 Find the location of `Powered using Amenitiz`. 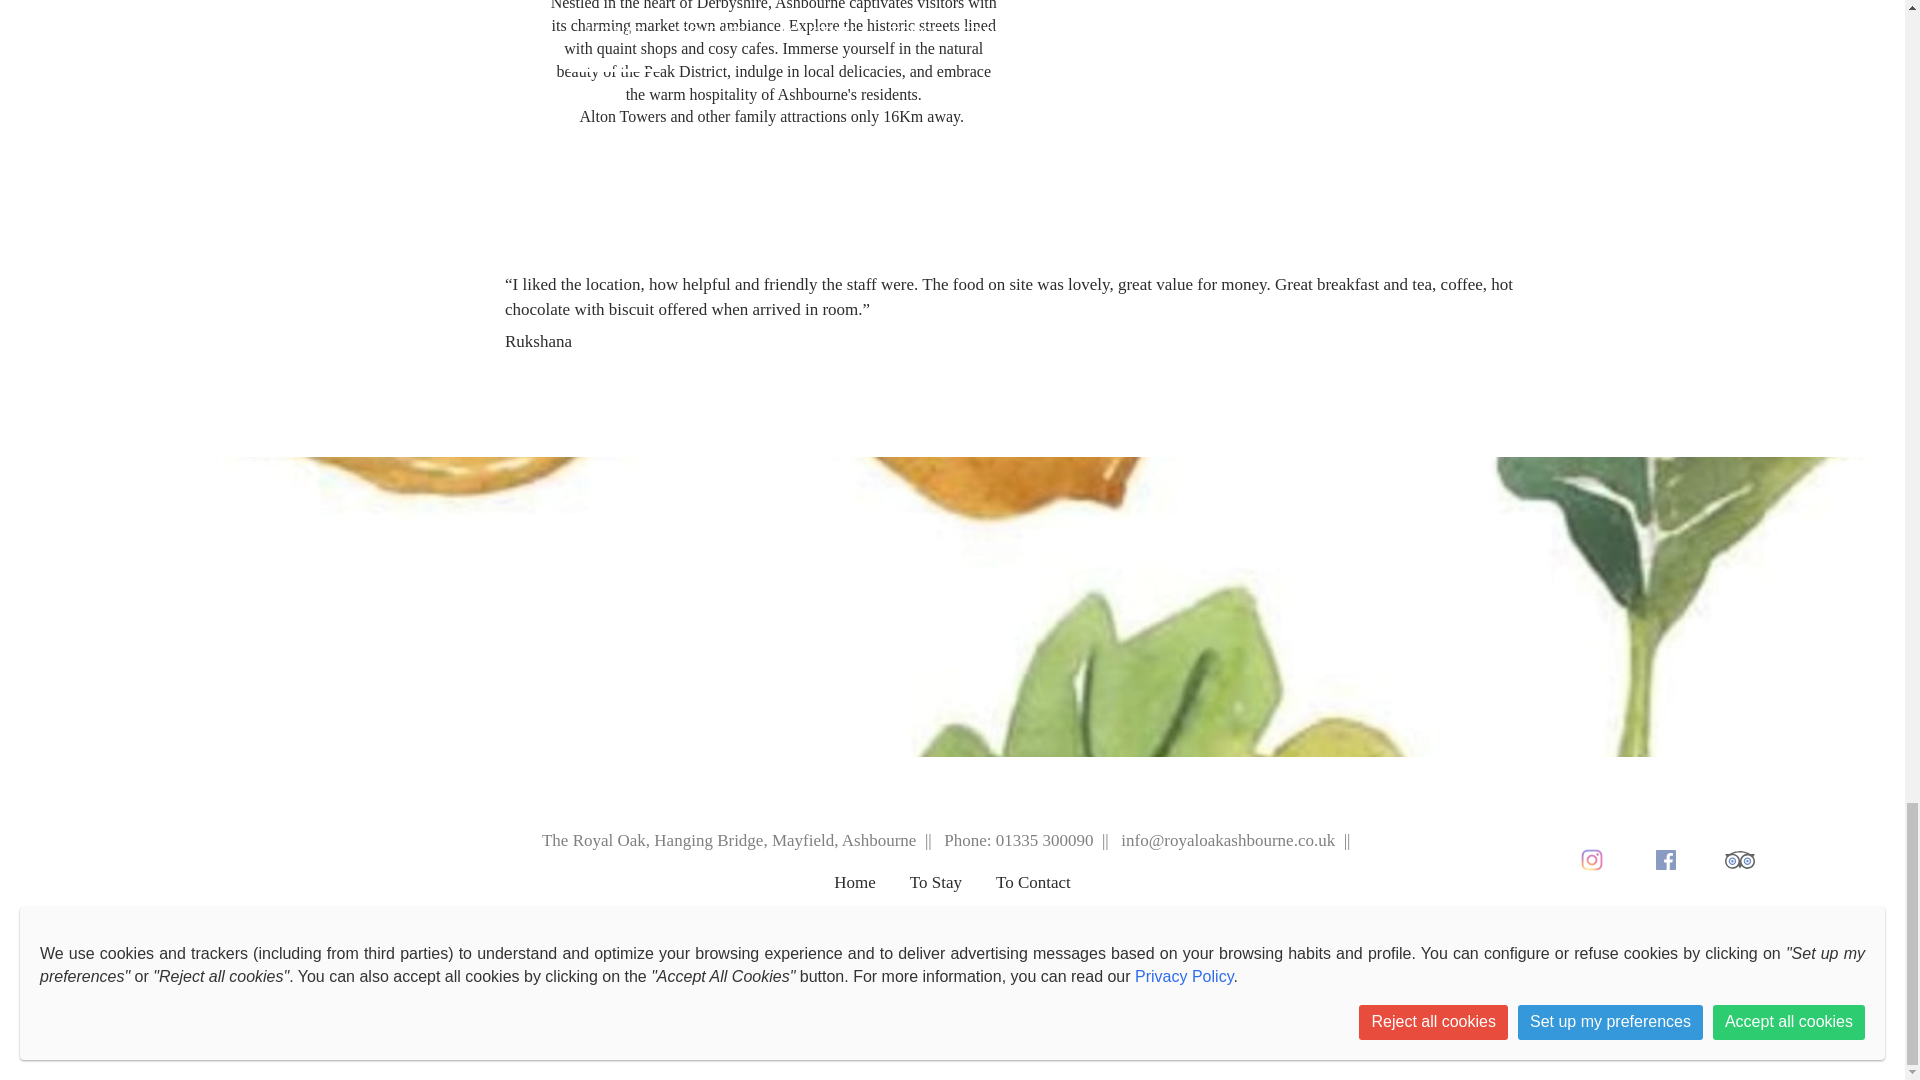

Powered using Amenitiz is located at coordinates (952, 939).